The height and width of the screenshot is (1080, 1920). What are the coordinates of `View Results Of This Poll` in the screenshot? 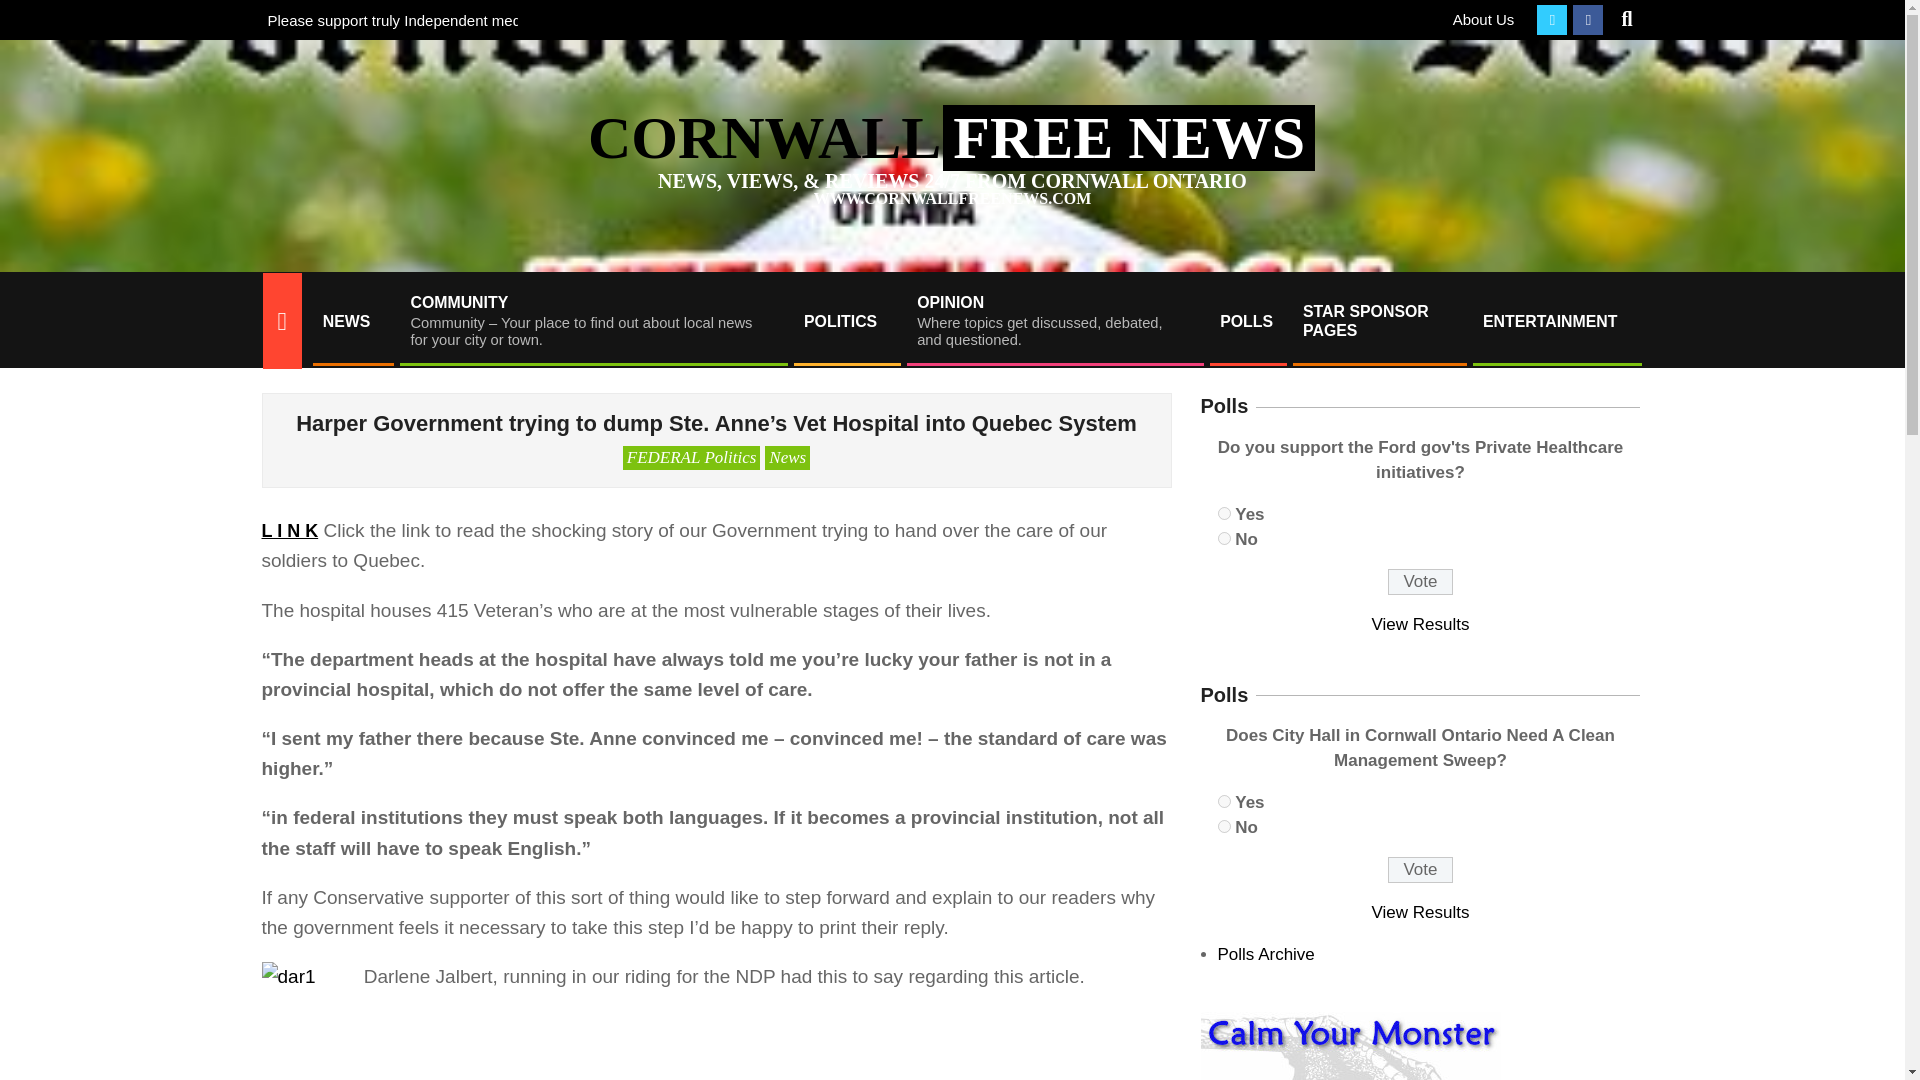 It's located at (1421, 912).